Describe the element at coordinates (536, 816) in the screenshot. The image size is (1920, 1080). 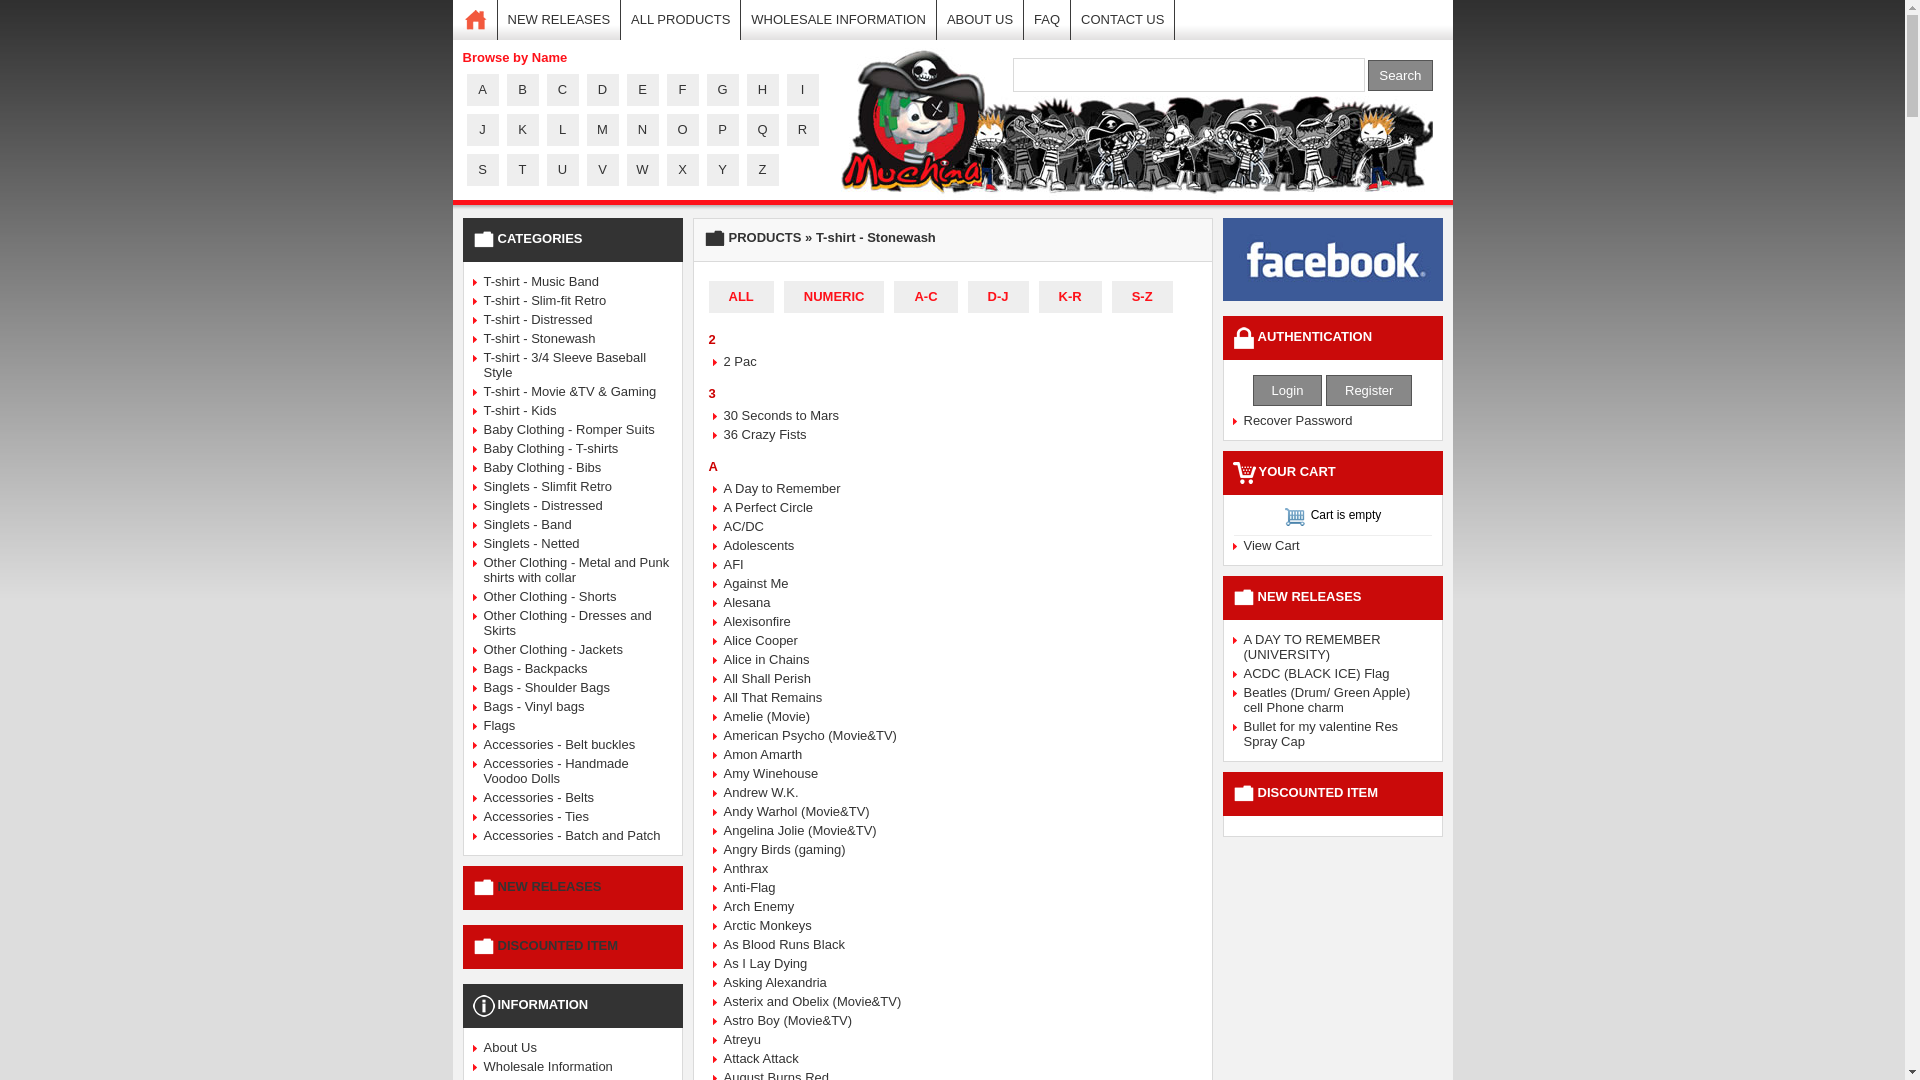
I see `Accessories - Ties` at that location.